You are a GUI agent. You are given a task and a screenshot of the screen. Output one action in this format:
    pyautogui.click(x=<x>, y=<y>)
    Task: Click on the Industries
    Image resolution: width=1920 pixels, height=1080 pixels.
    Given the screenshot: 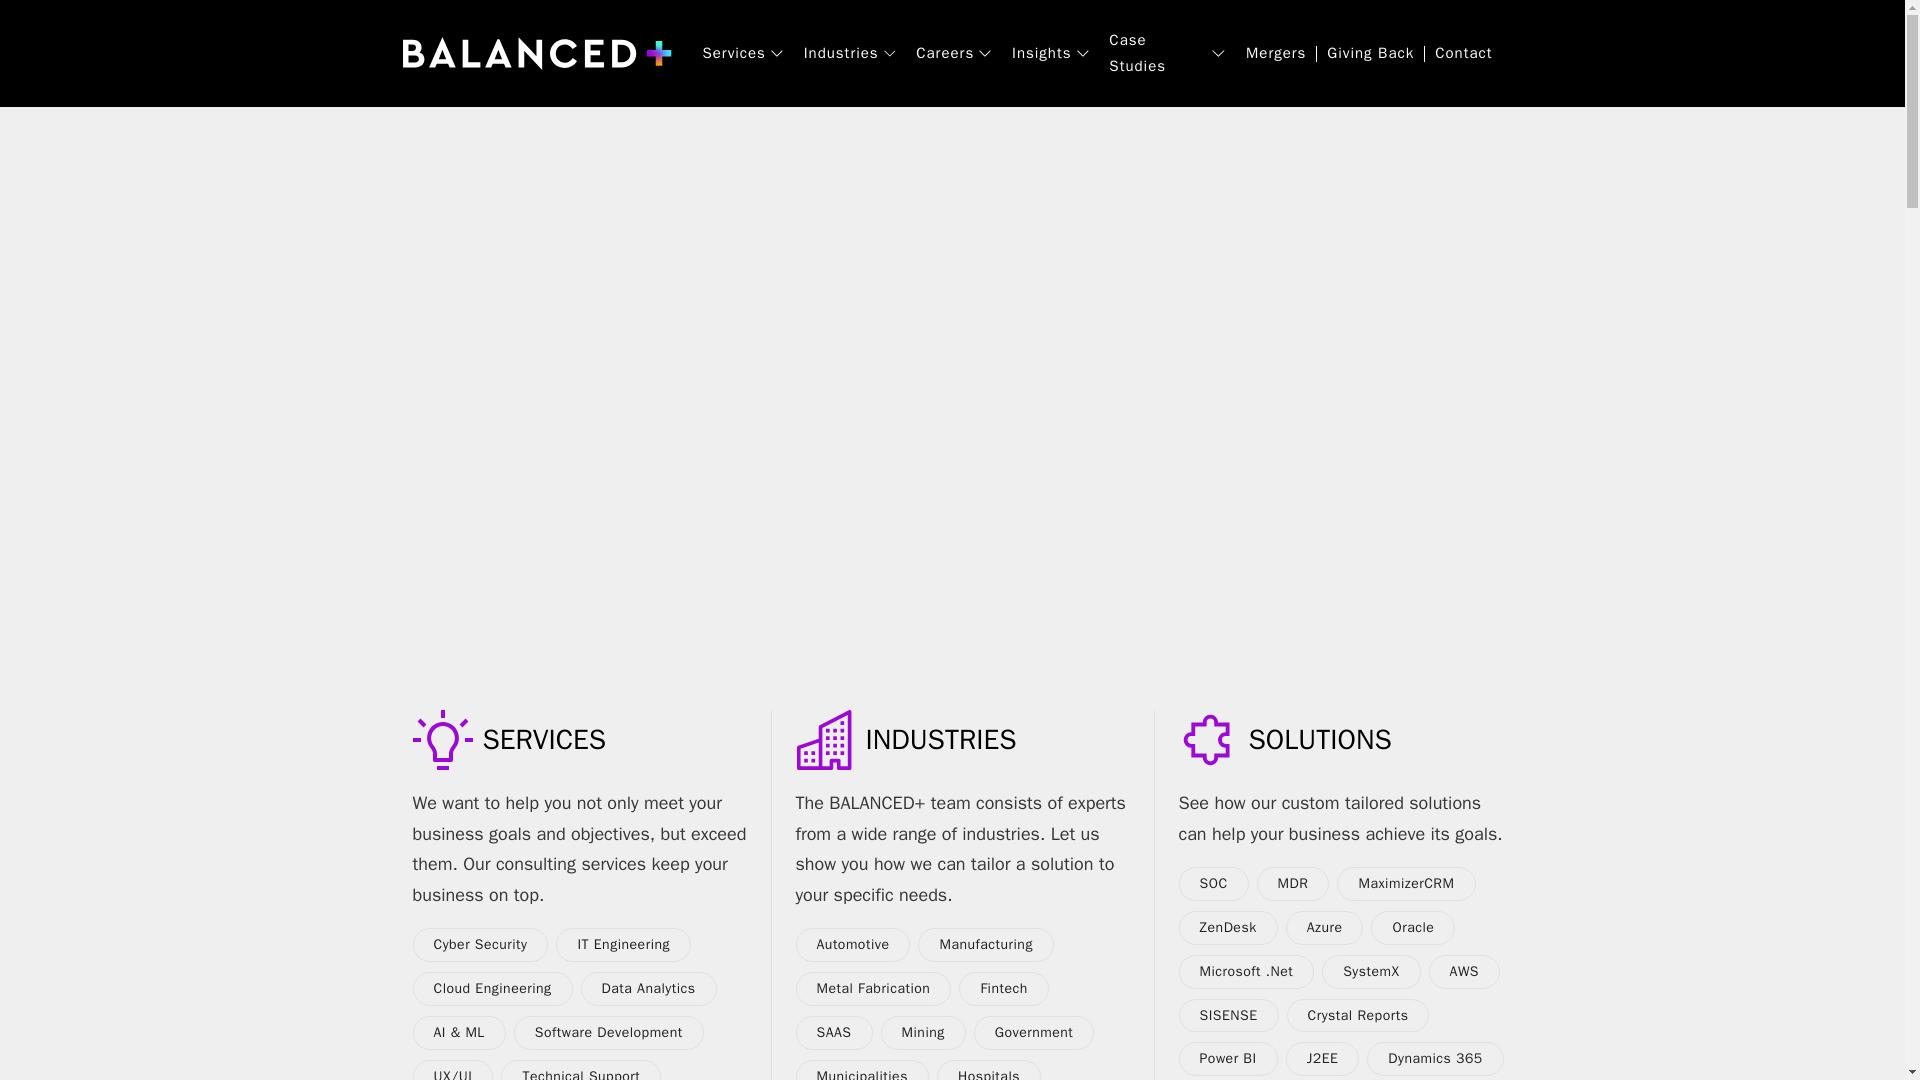 What is the action you would take?
    pyautogui.click(x=842, y=54)
    